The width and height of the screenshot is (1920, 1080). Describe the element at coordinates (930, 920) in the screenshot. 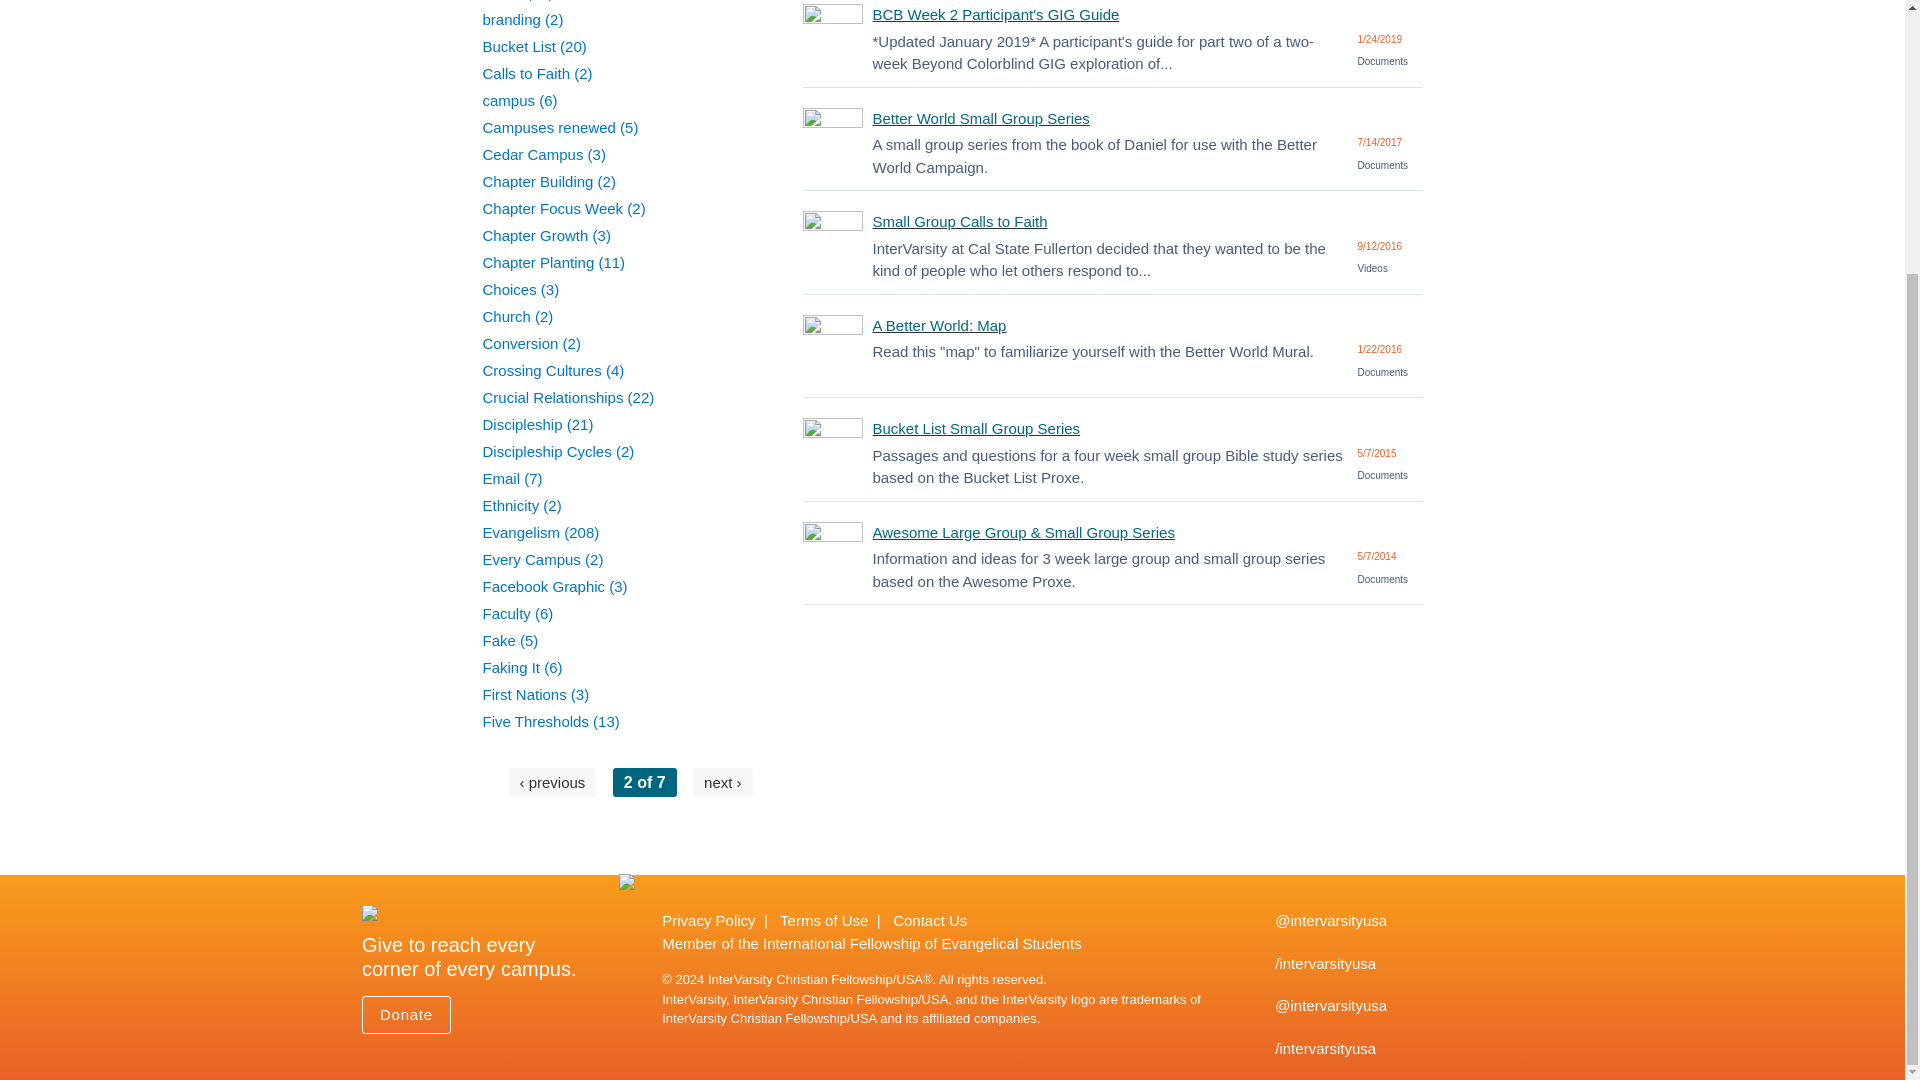

I see `Contact Us` at that location.